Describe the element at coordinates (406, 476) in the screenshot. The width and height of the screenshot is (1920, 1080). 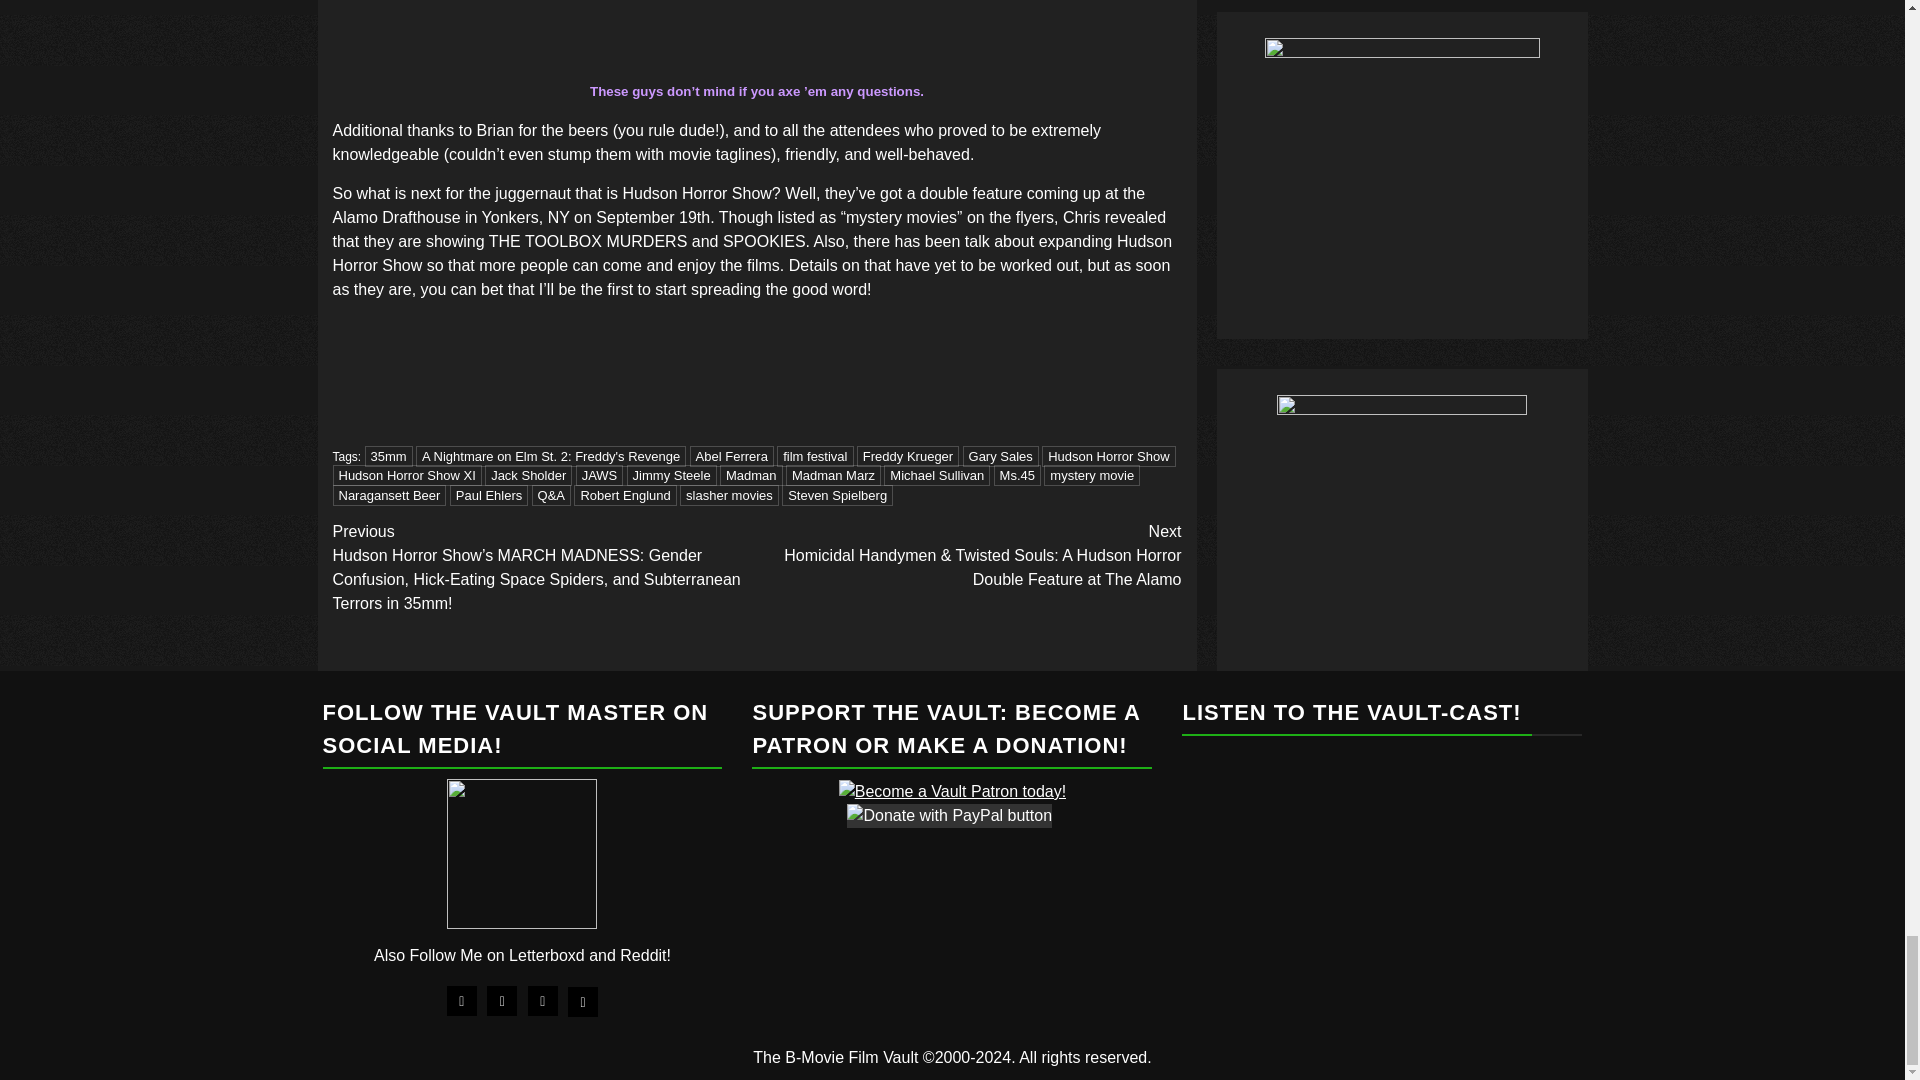
I see `Hudson Horror Show XI` at that location.